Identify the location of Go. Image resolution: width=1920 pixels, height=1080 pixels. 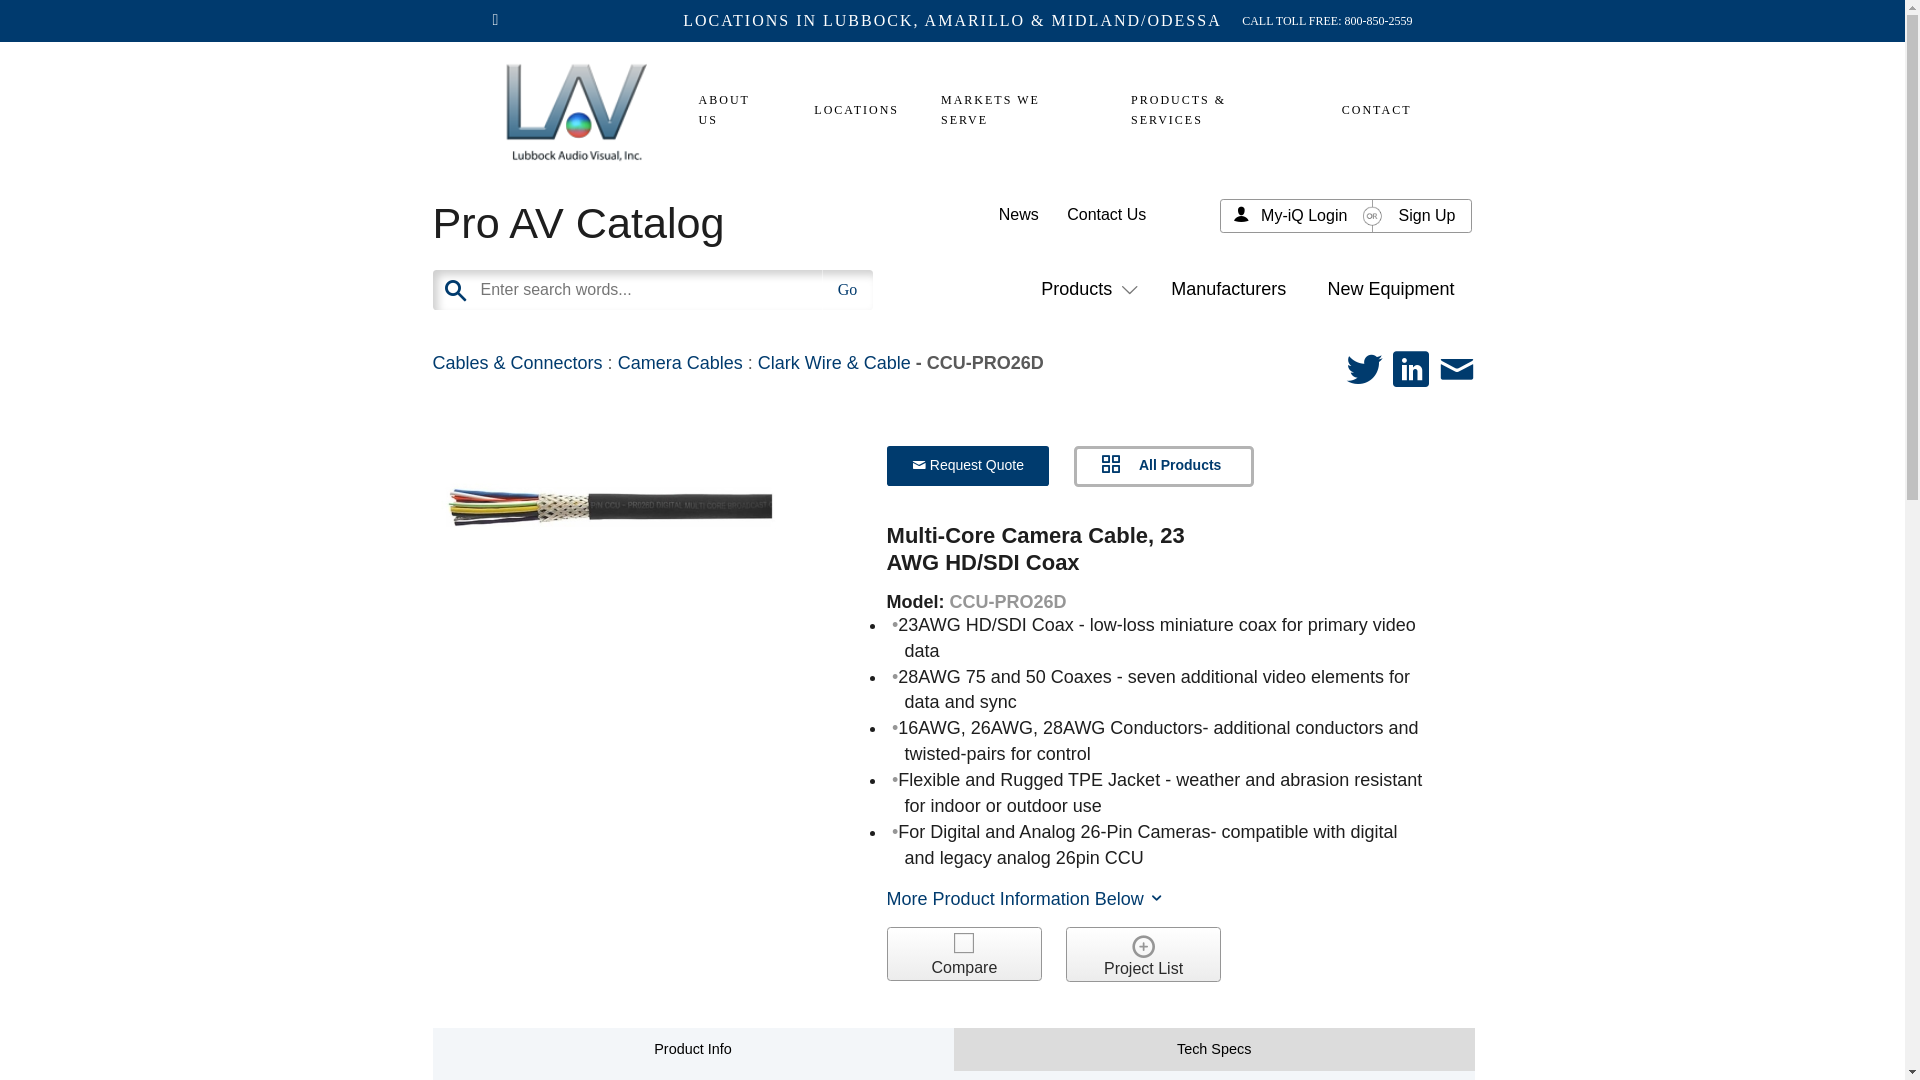
(847, 290).